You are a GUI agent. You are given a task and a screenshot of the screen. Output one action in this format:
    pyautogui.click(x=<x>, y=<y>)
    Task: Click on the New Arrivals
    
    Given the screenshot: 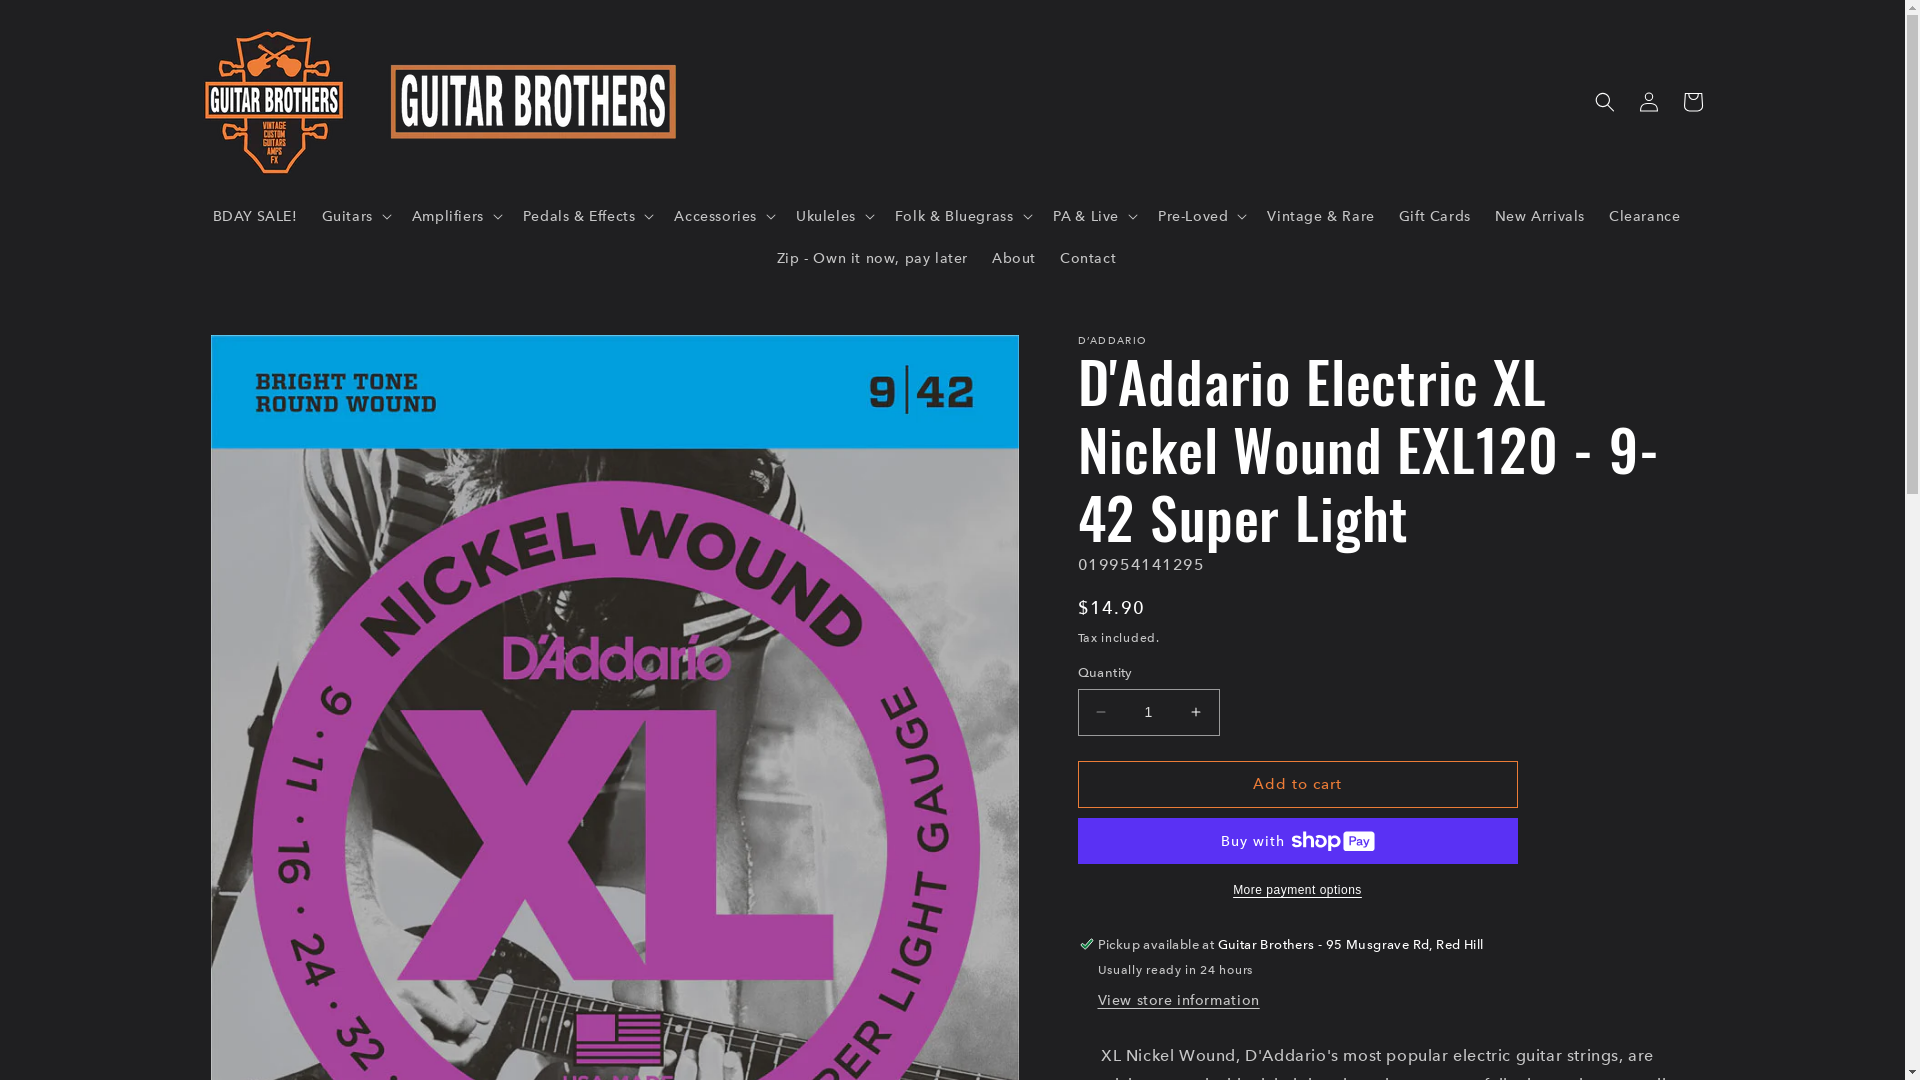 What is the action you would take?
    pyautogui.click(x=1540, y=215)
    